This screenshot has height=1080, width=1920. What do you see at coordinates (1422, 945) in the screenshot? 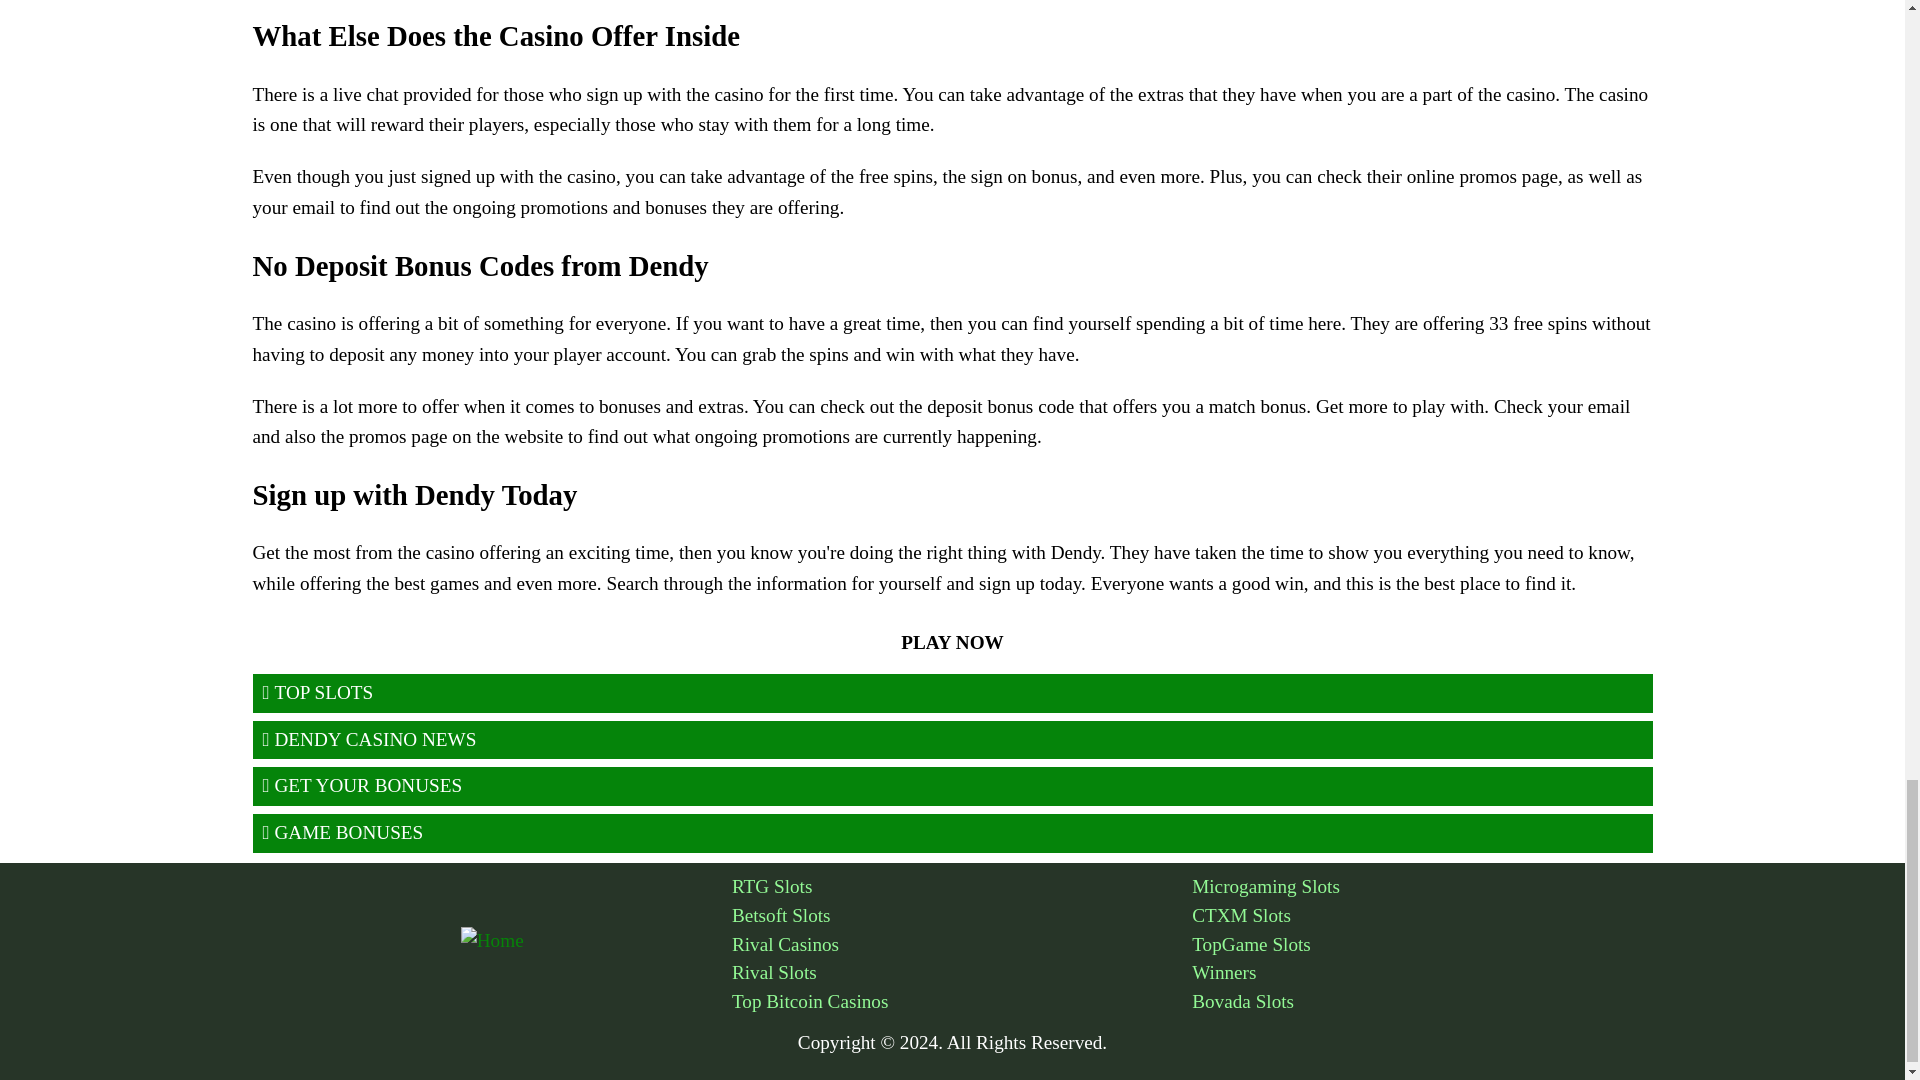
I see `TopGame Slots` at bounding box center [1422, 945].